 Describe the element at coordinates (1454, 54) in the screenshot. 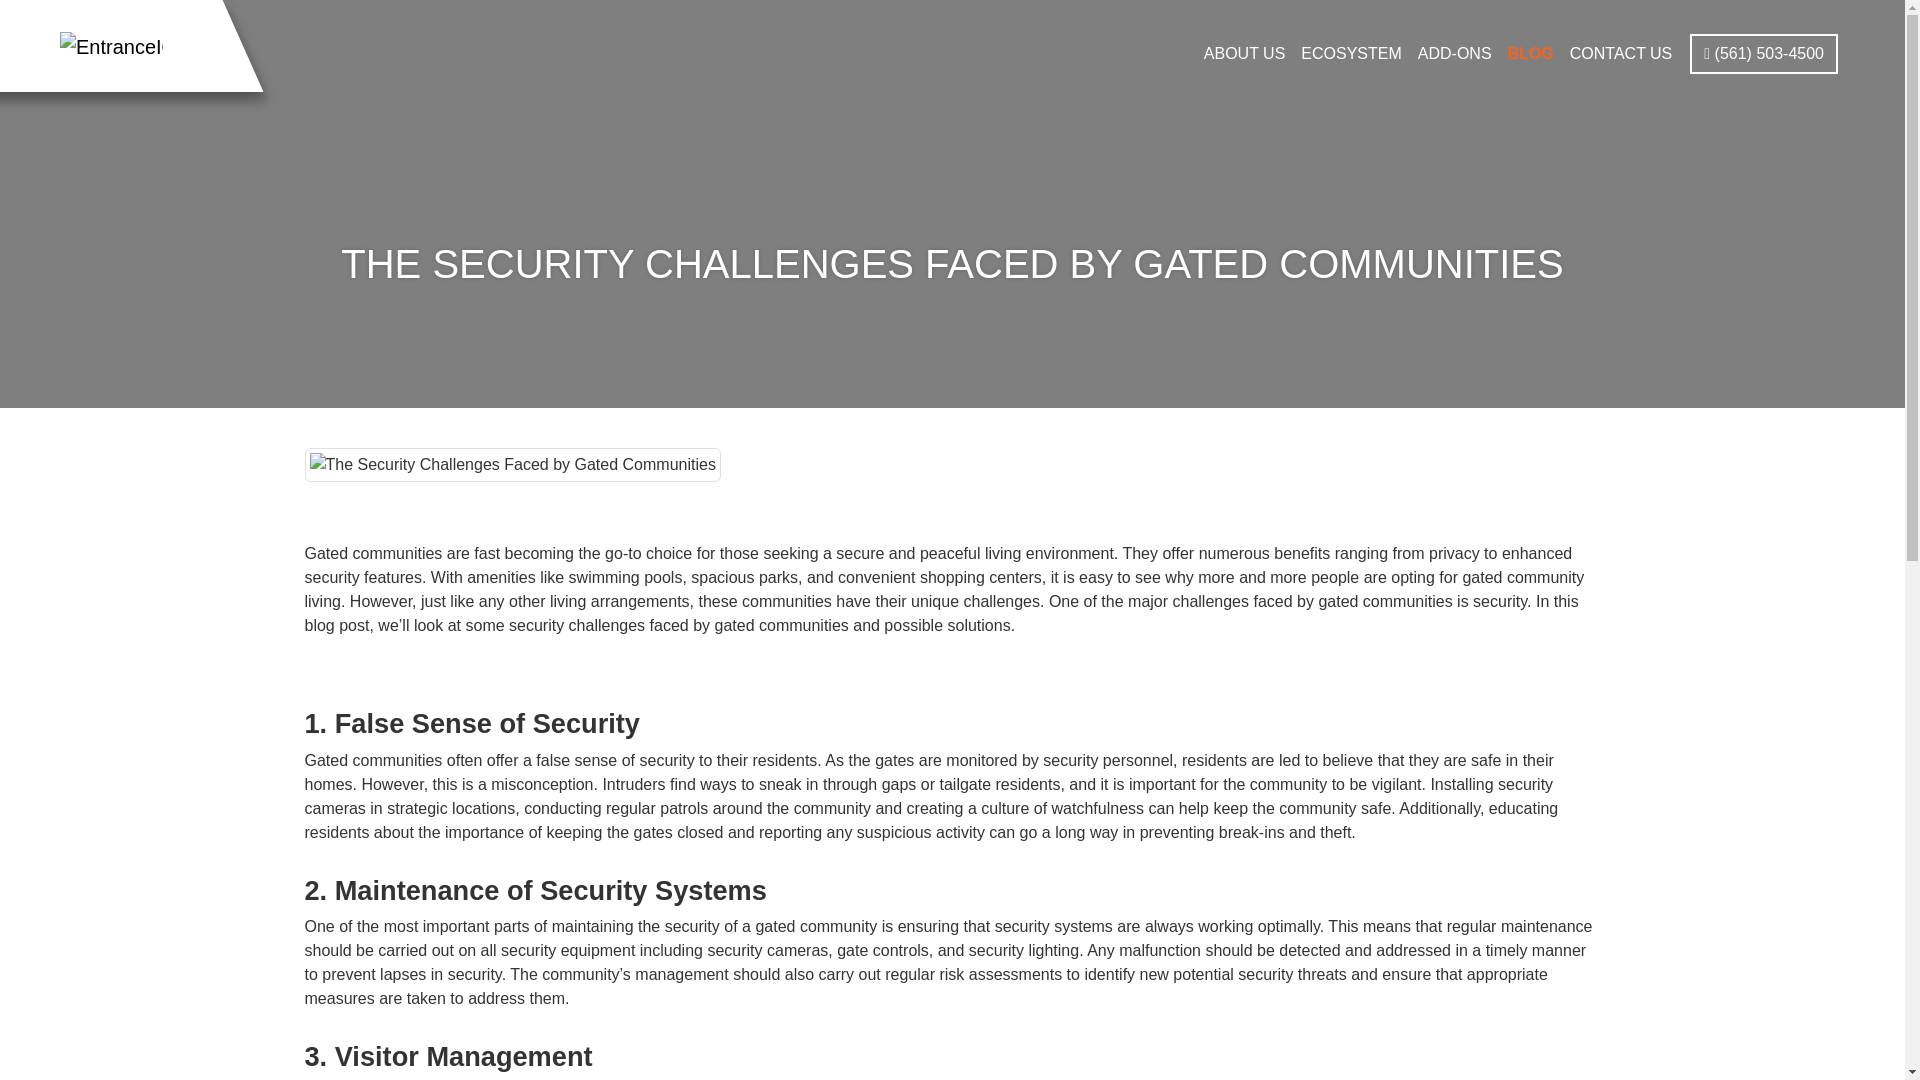

I see `ADD-ONS` at that location.